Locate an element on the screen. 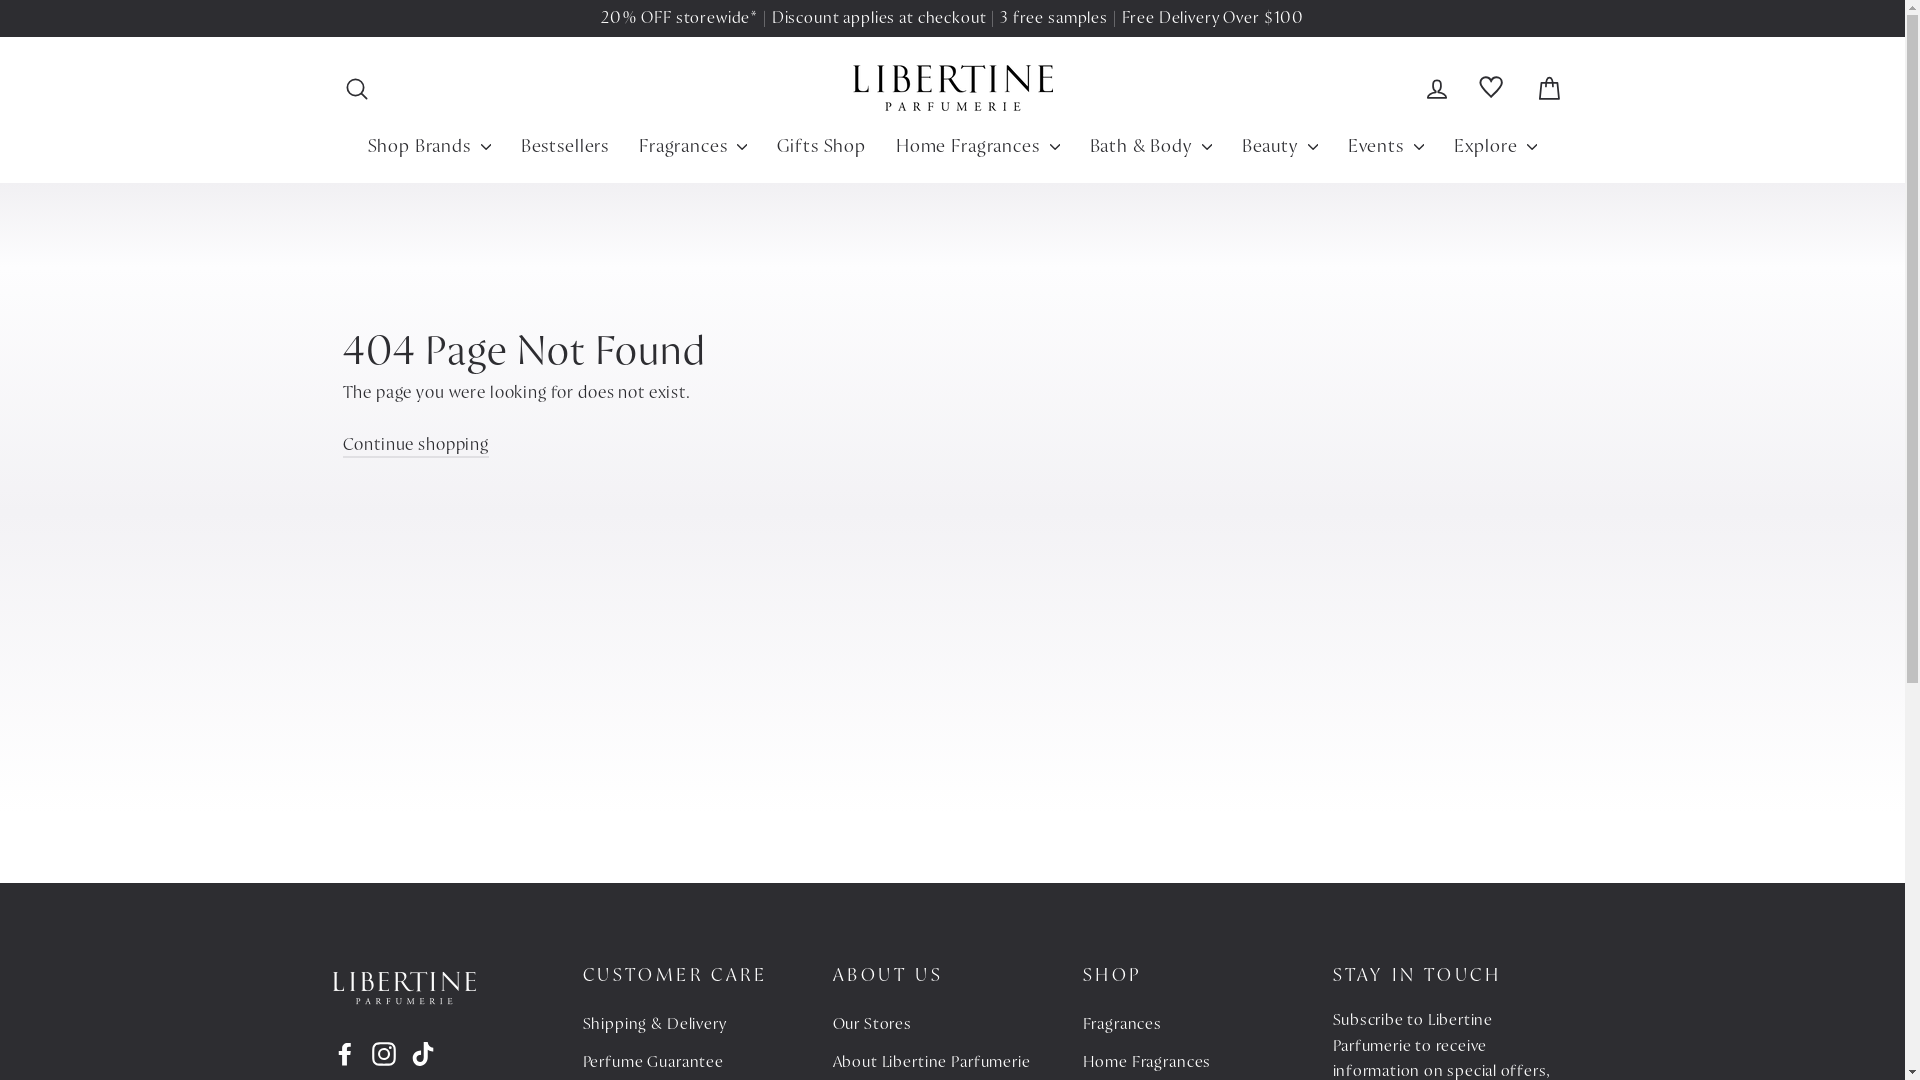 The width and height of the screenshot is (1920, 1080). Our Stores is located at coordinates (947, 1024).